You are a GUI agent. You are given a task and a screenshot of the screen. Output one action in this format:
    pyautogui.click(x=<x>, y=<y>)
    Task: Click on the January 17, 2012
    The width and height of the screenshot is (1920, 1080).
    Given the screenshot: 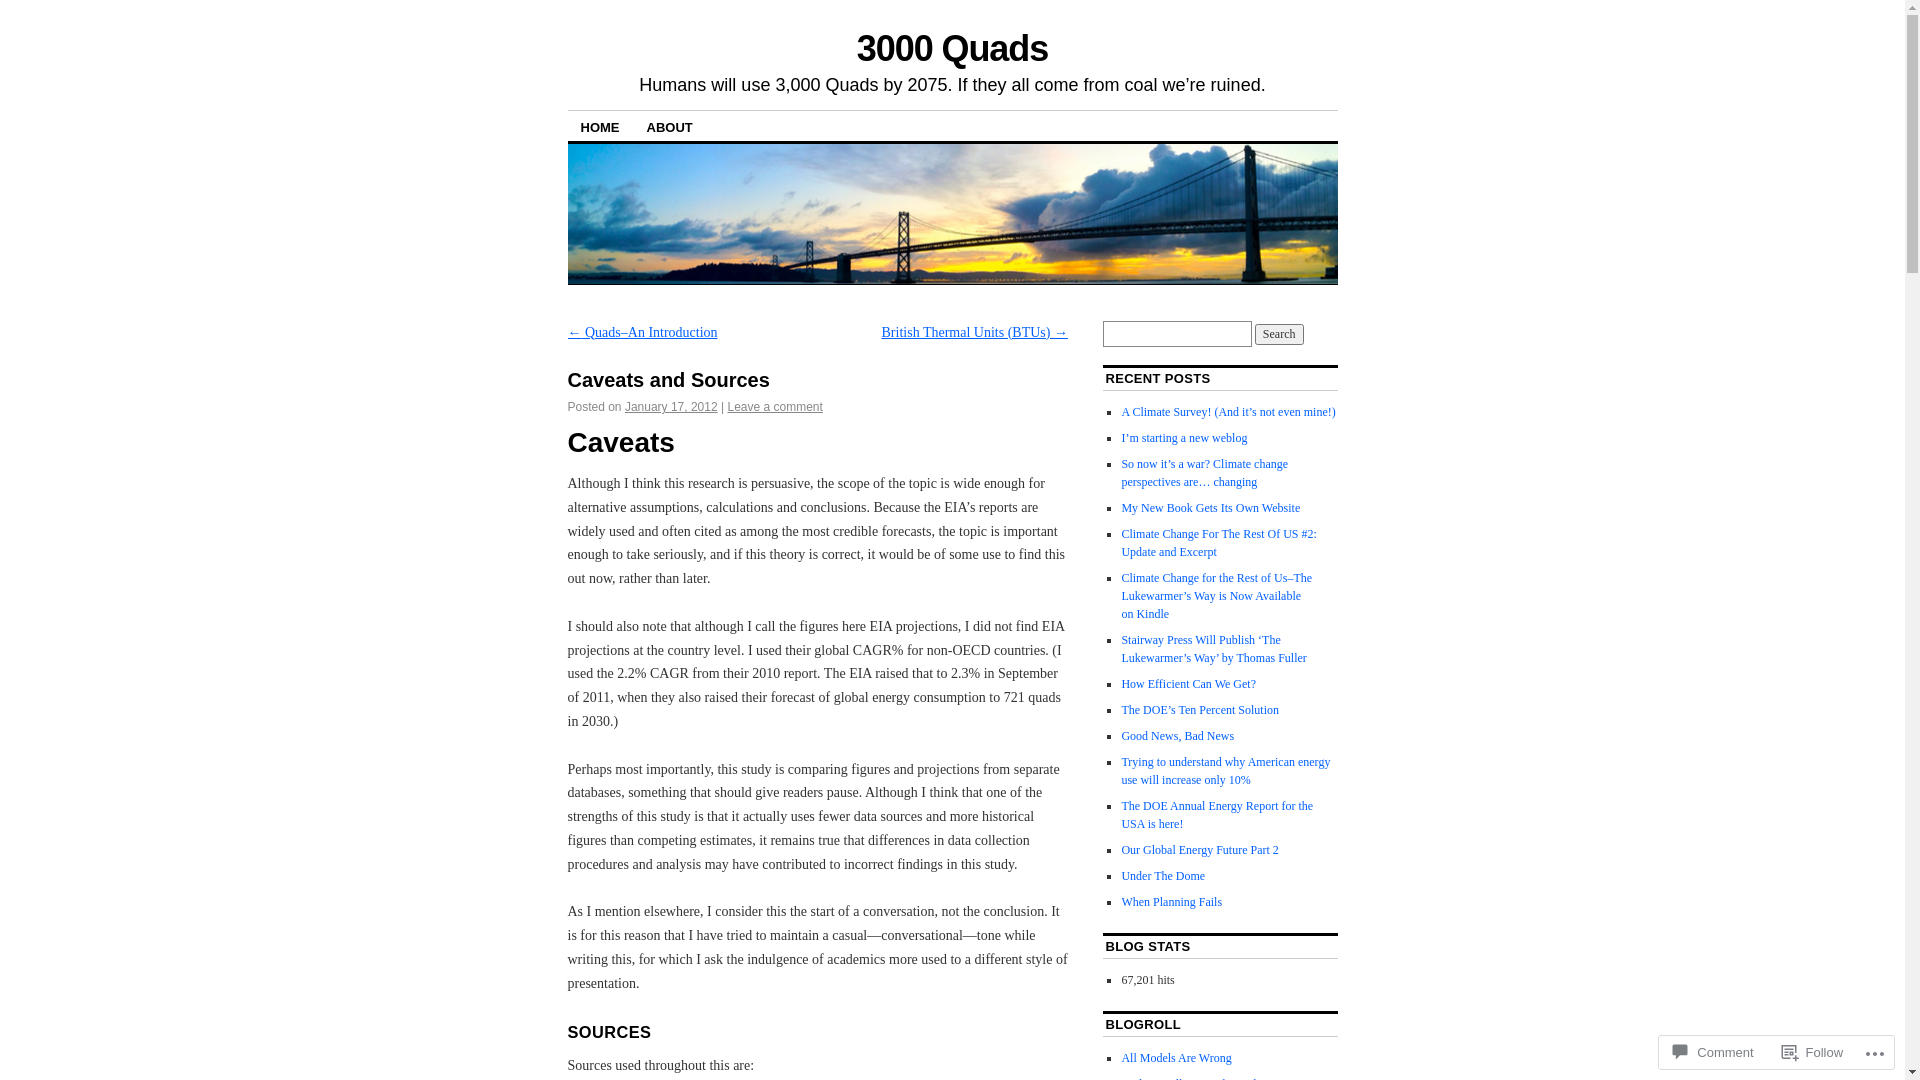 What is the action you would take?
    pyautogui.click(x=672, y=407)
    